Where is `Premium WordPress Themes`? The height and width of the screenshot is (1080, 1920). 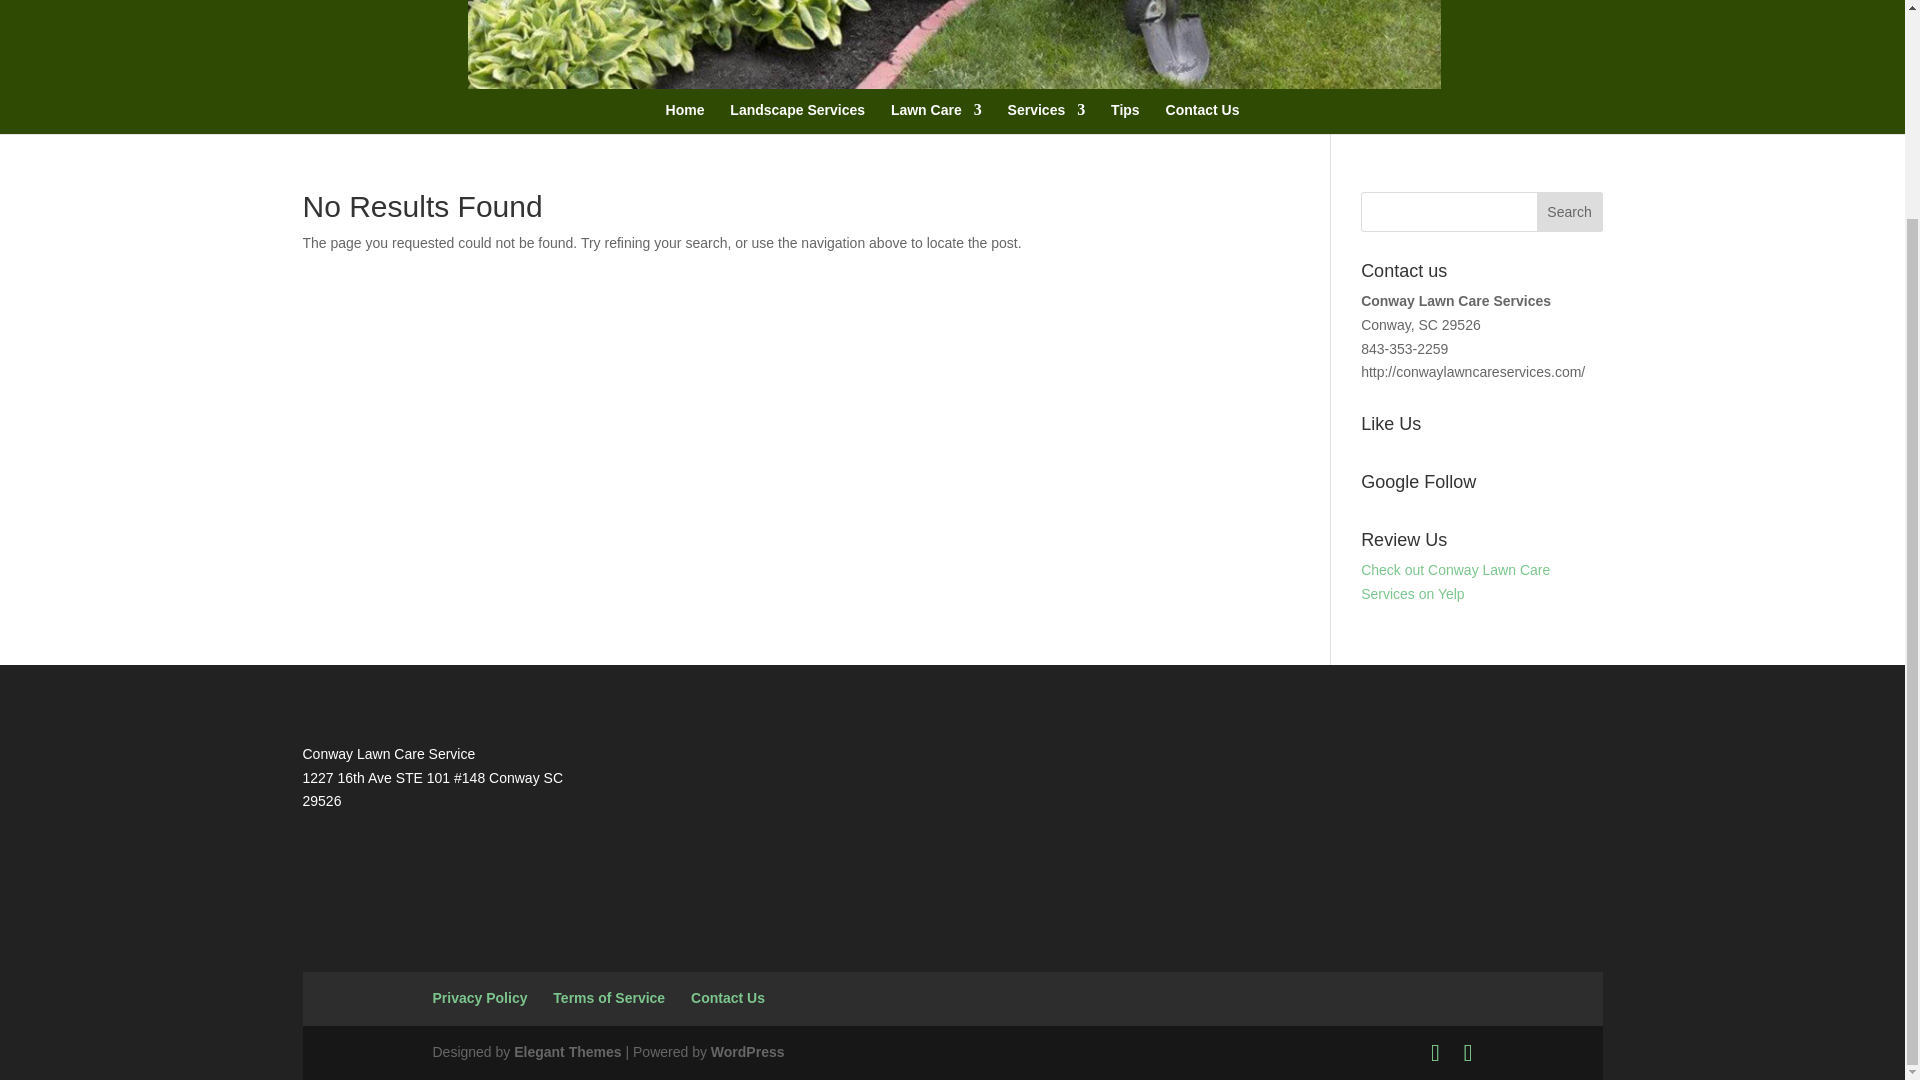 Premium WordPress Themes is located at coordinates (567, 1052).